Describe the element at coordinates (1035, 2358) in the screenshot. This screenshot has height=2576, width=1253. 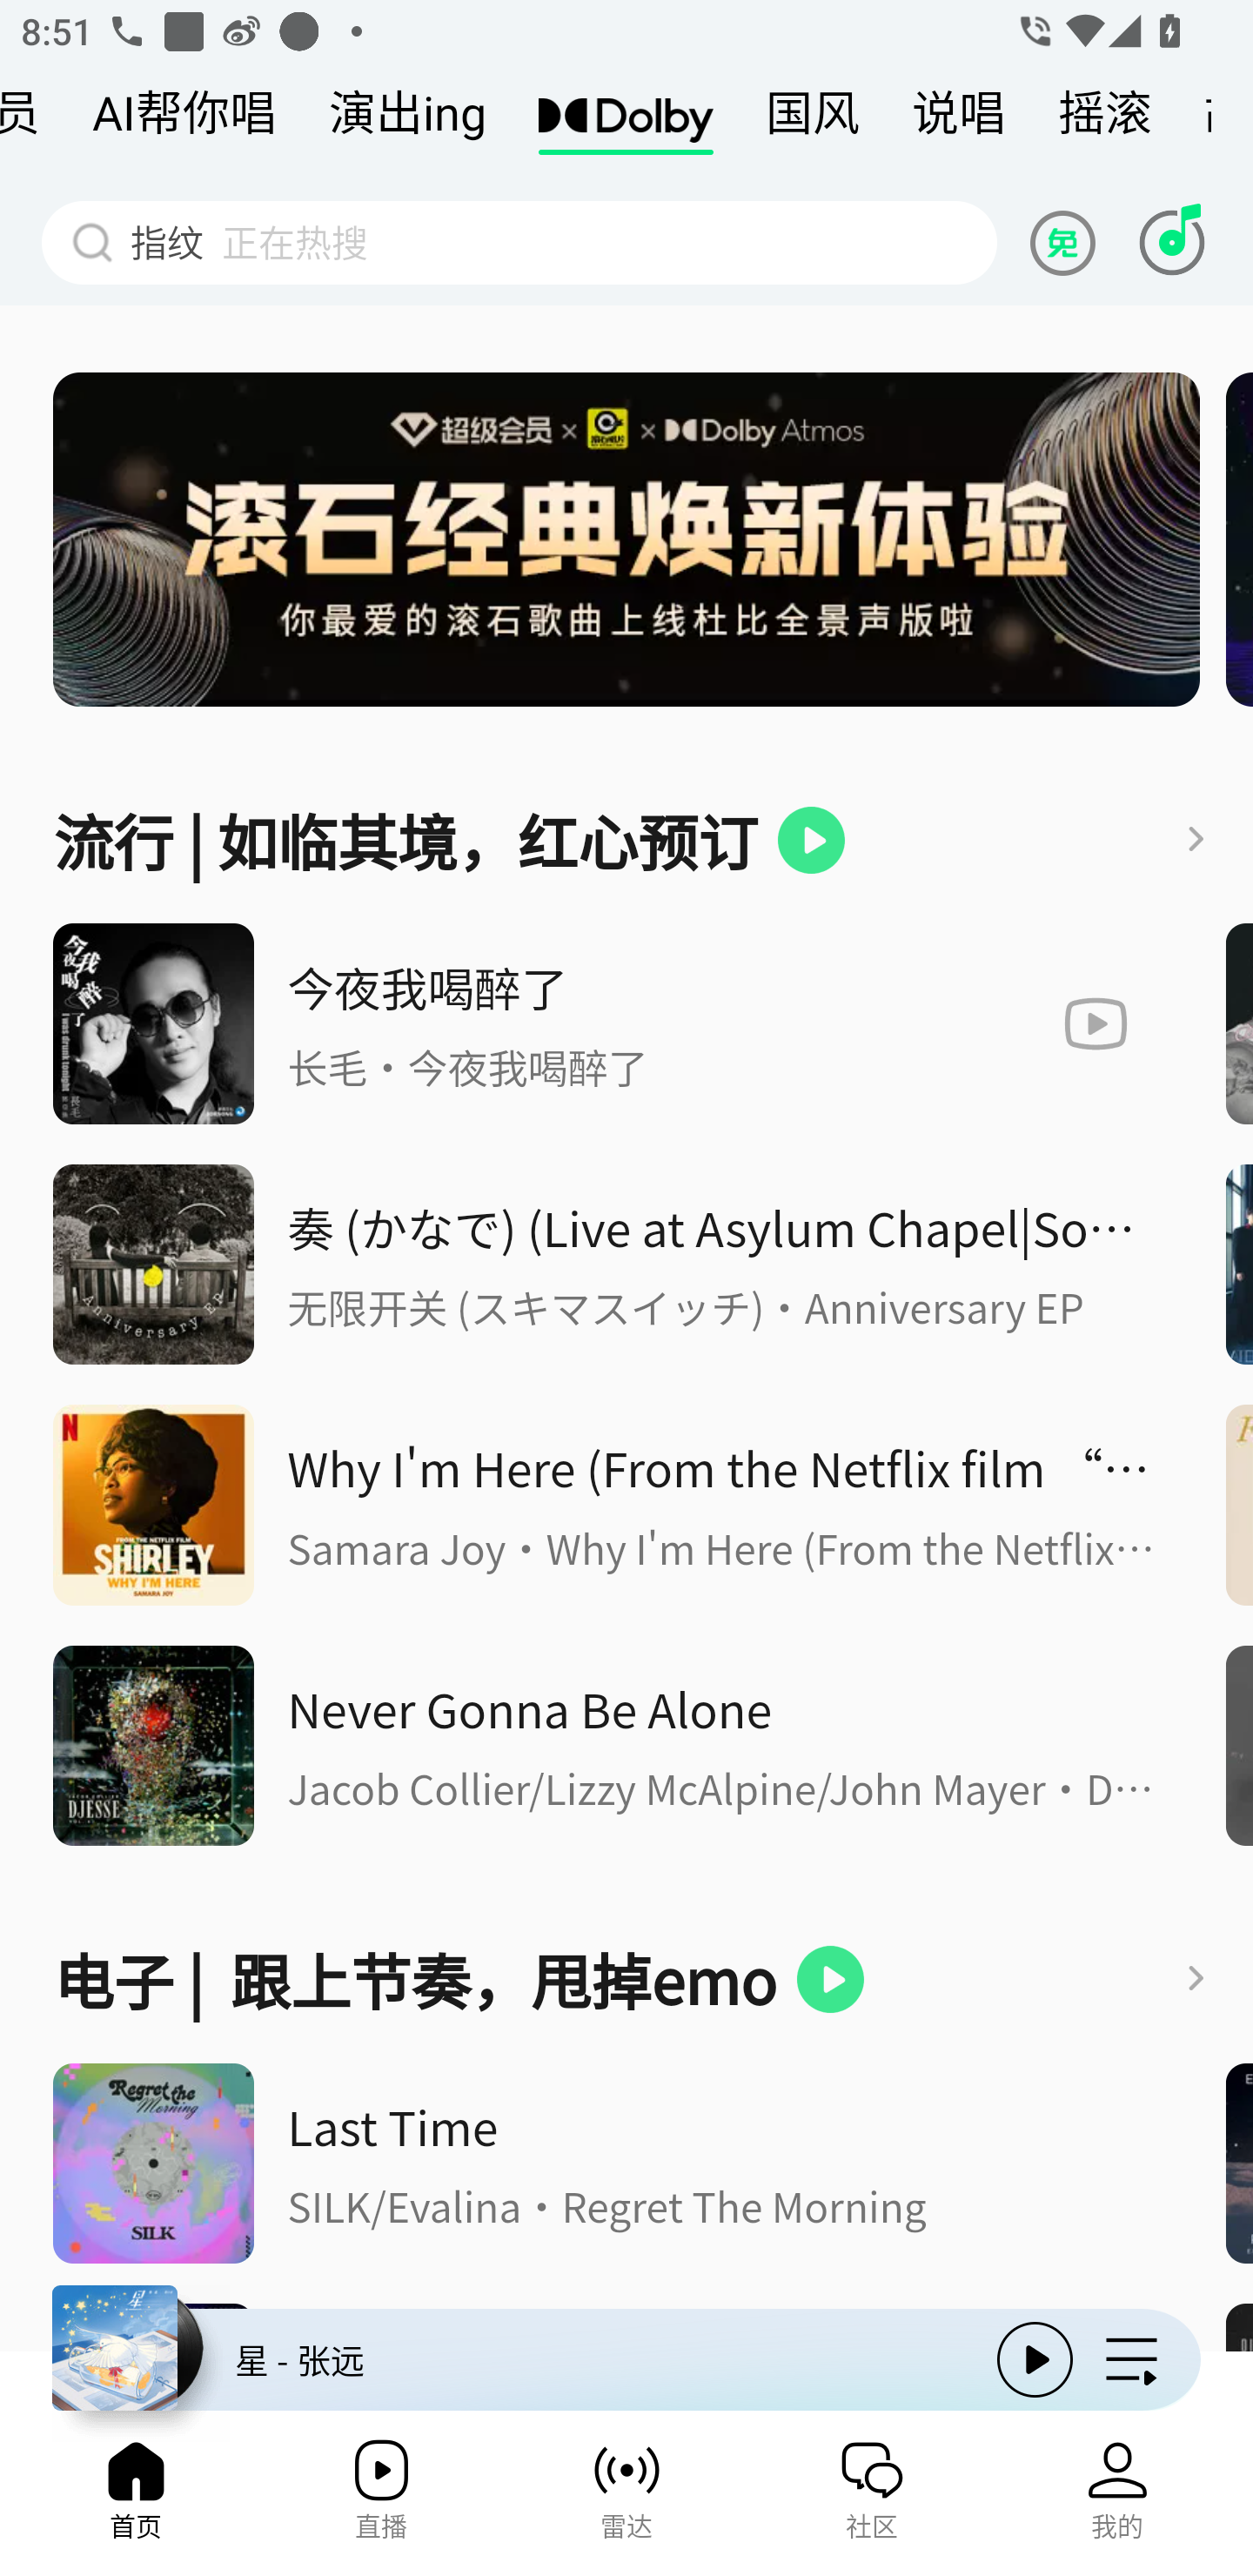
I see `播放` at that location.